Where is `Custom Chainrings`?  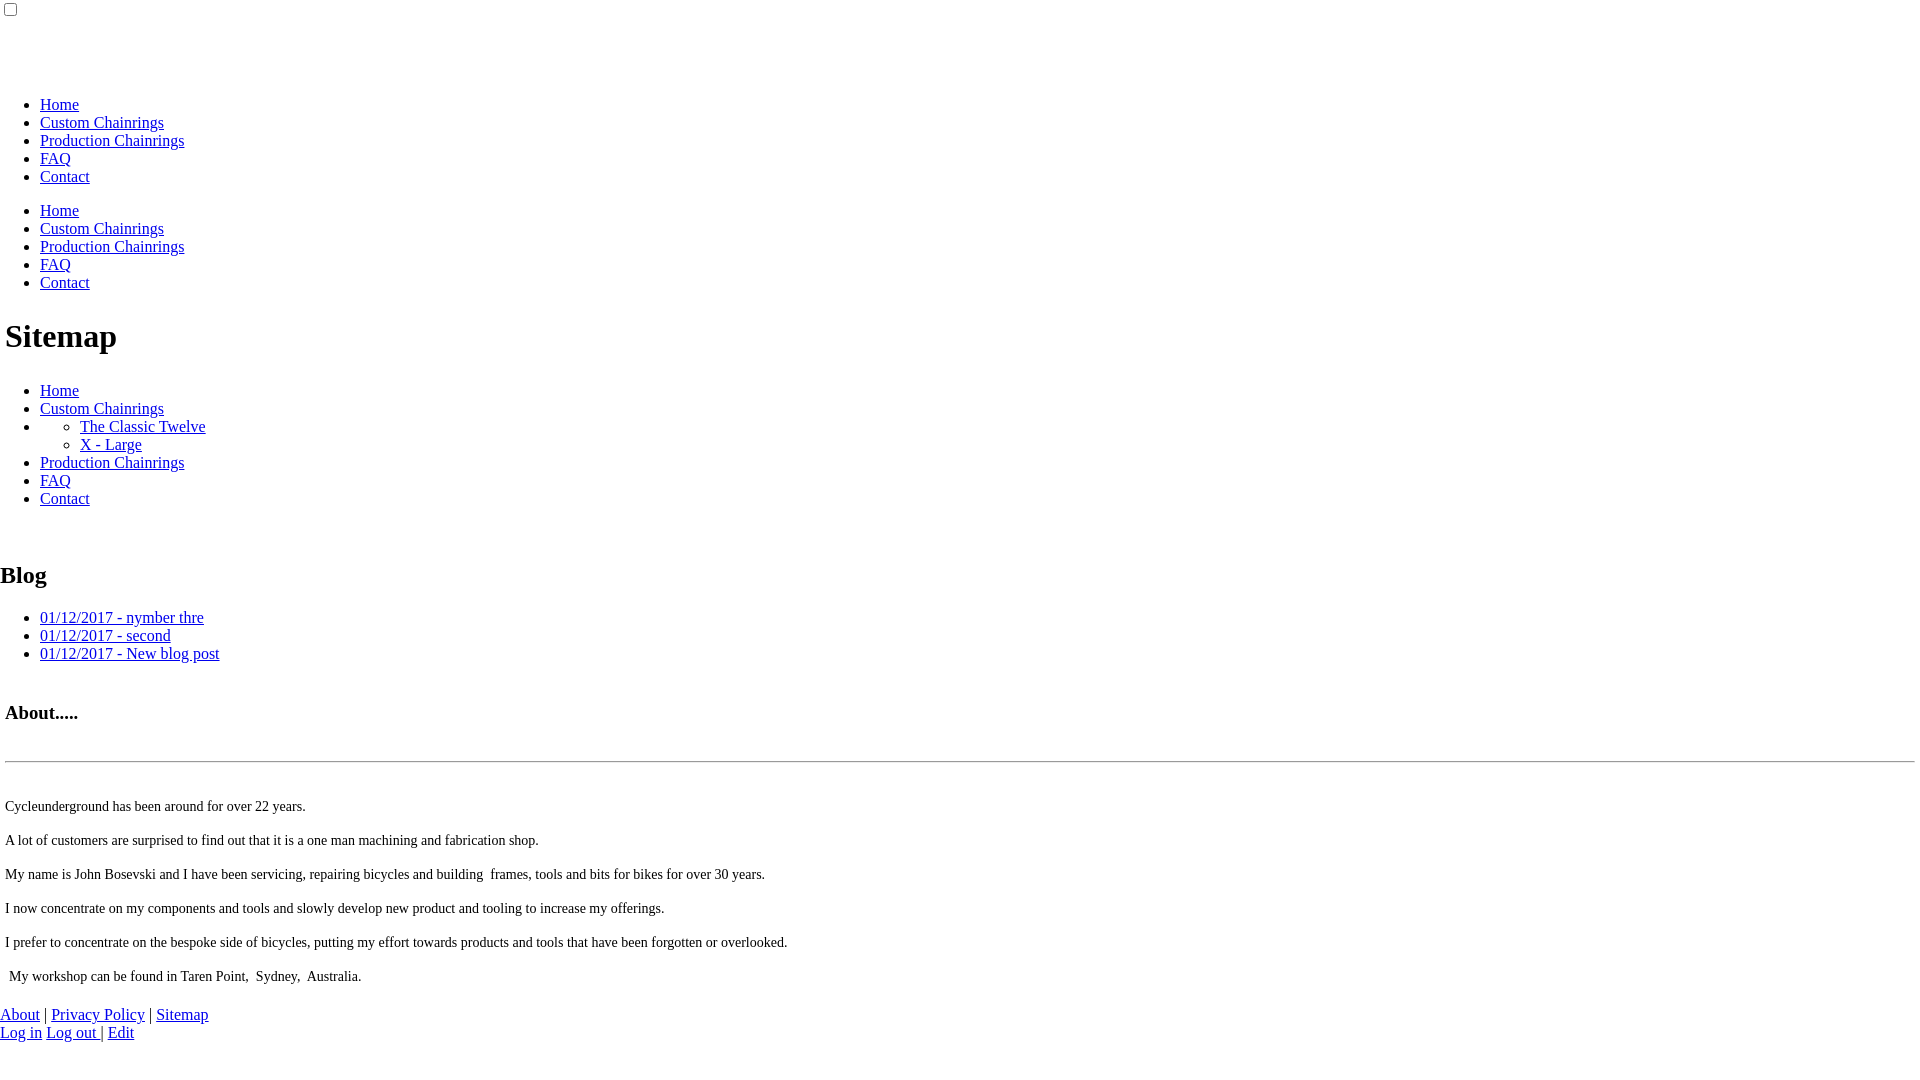
Custom Chainrings is located at coordinates (102, 122).